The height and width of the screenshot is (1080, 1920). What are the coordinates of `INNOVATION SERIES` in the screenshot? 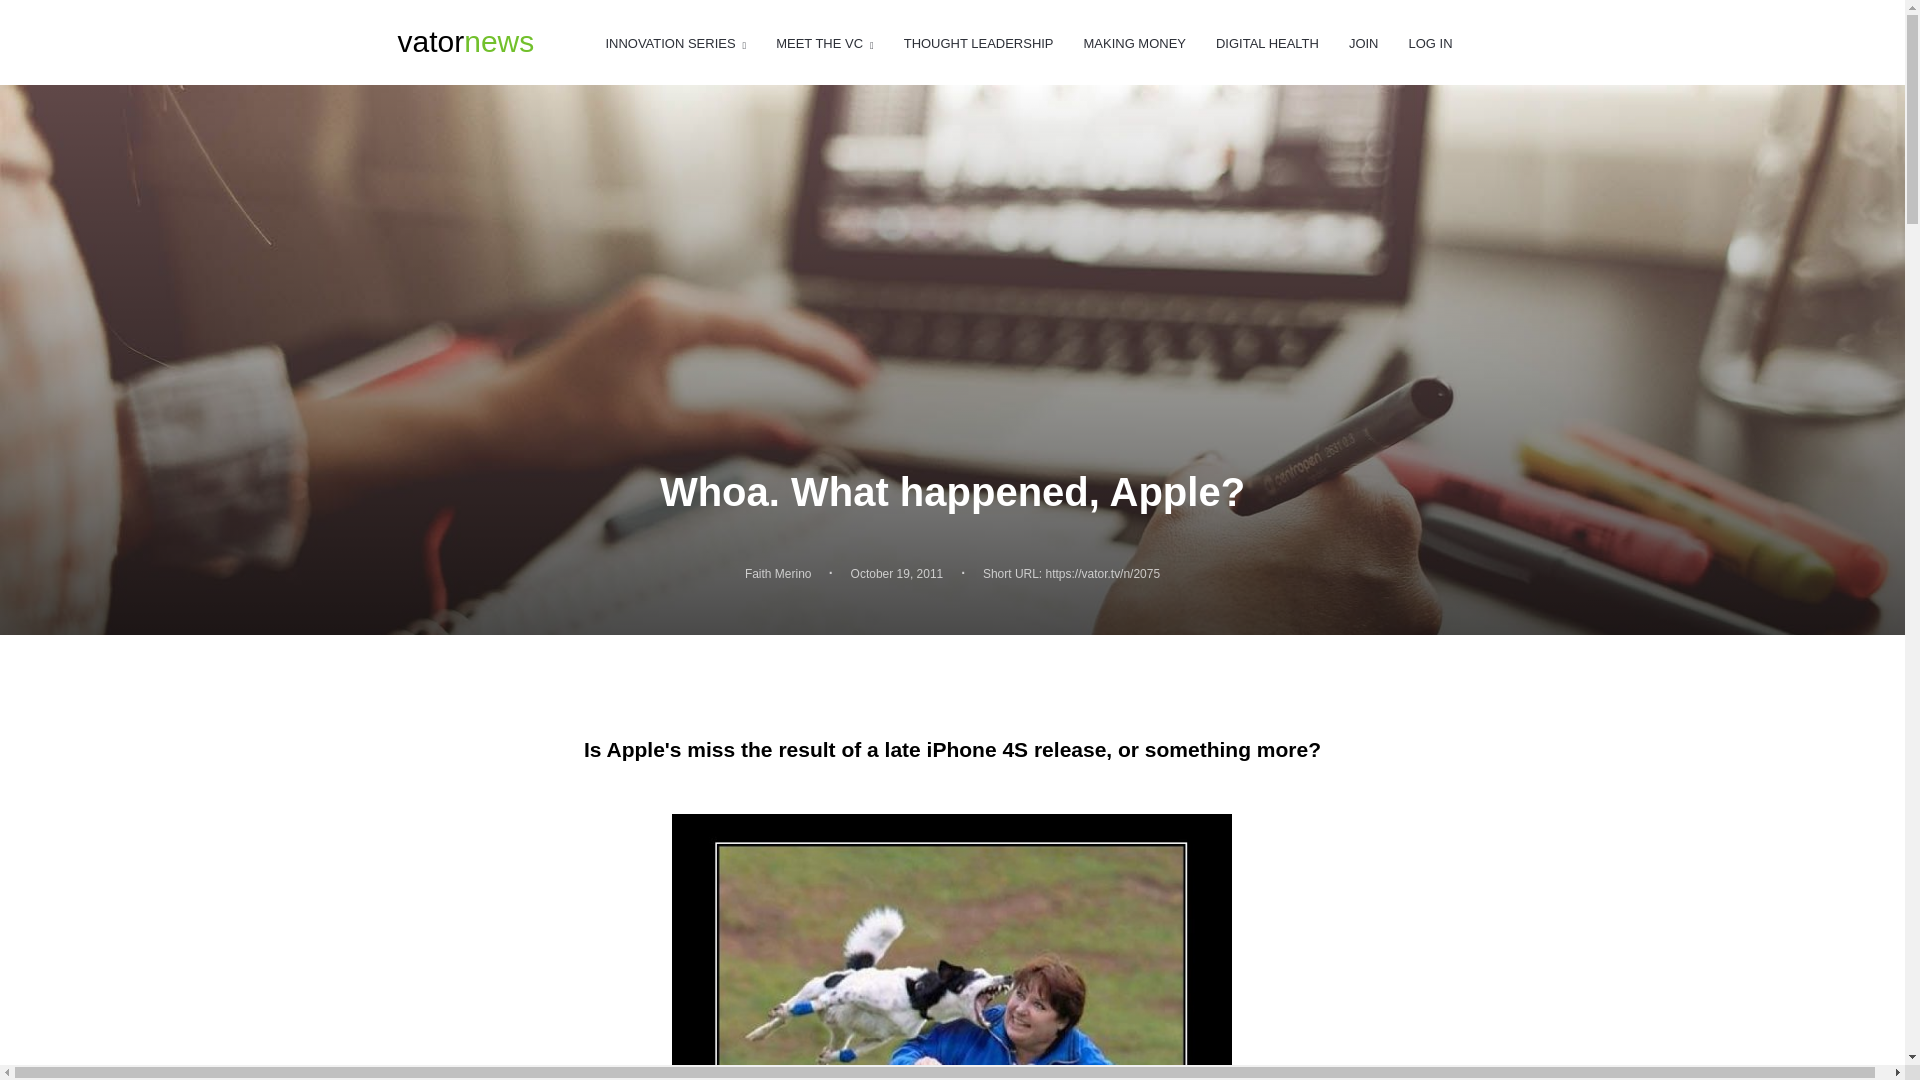 It's located at (675, 44).